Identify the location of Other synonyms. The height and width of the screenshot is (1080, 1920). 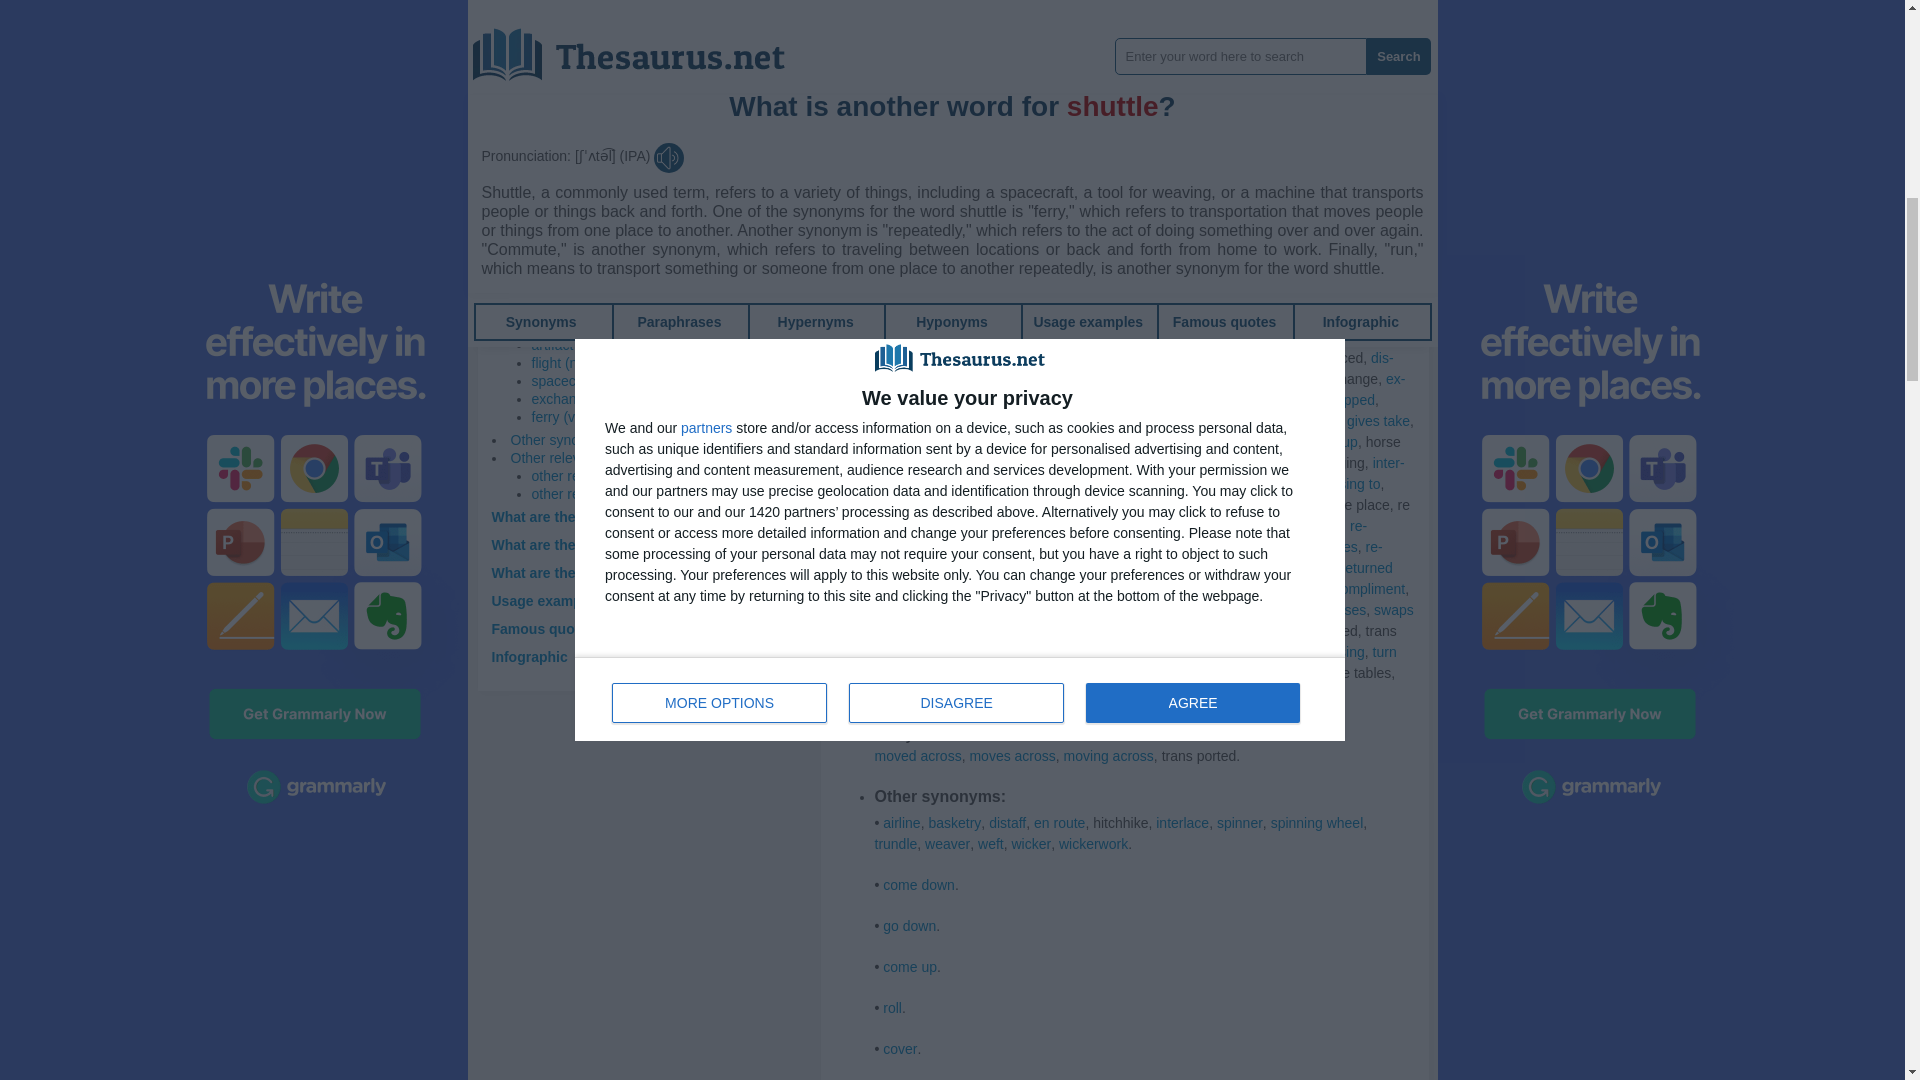
(561, 440).